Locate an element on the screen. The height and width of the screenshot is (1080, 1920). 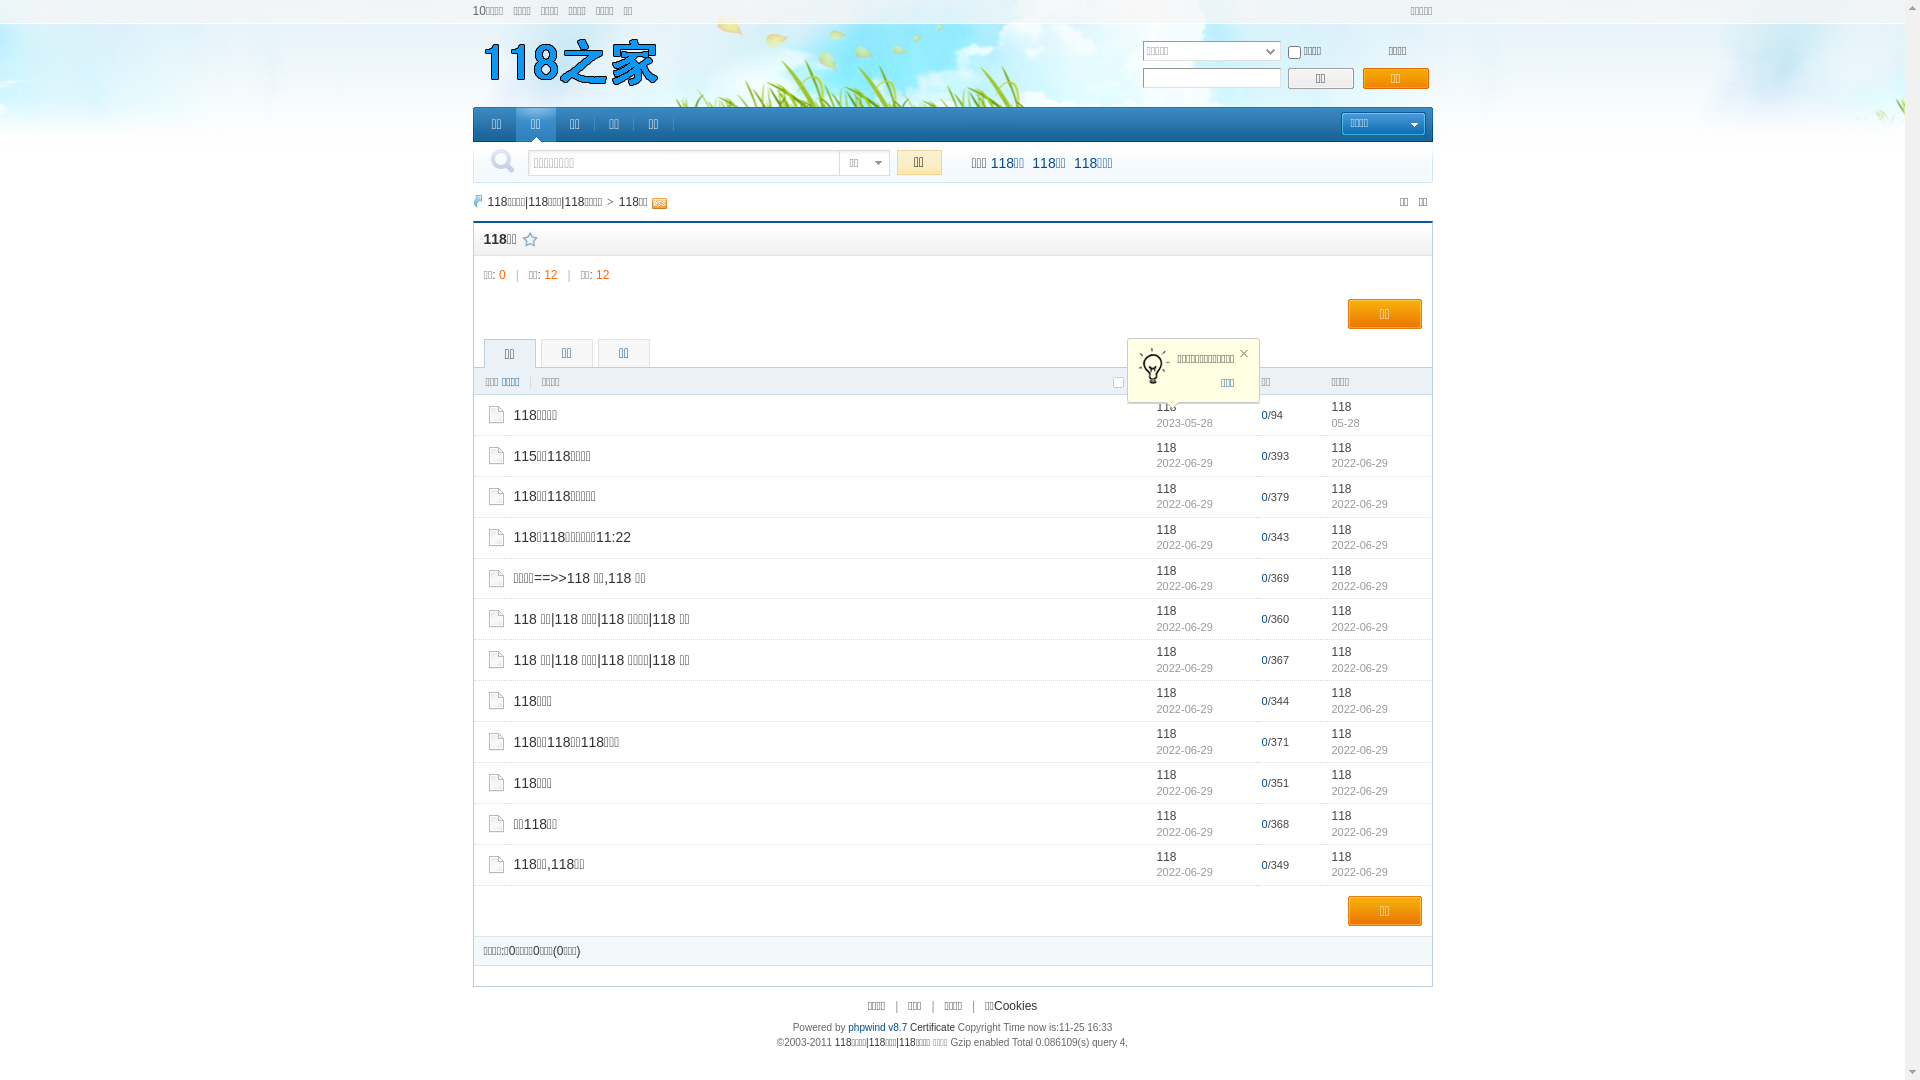
2022-06-29 is located at coordinates (1360, 709).